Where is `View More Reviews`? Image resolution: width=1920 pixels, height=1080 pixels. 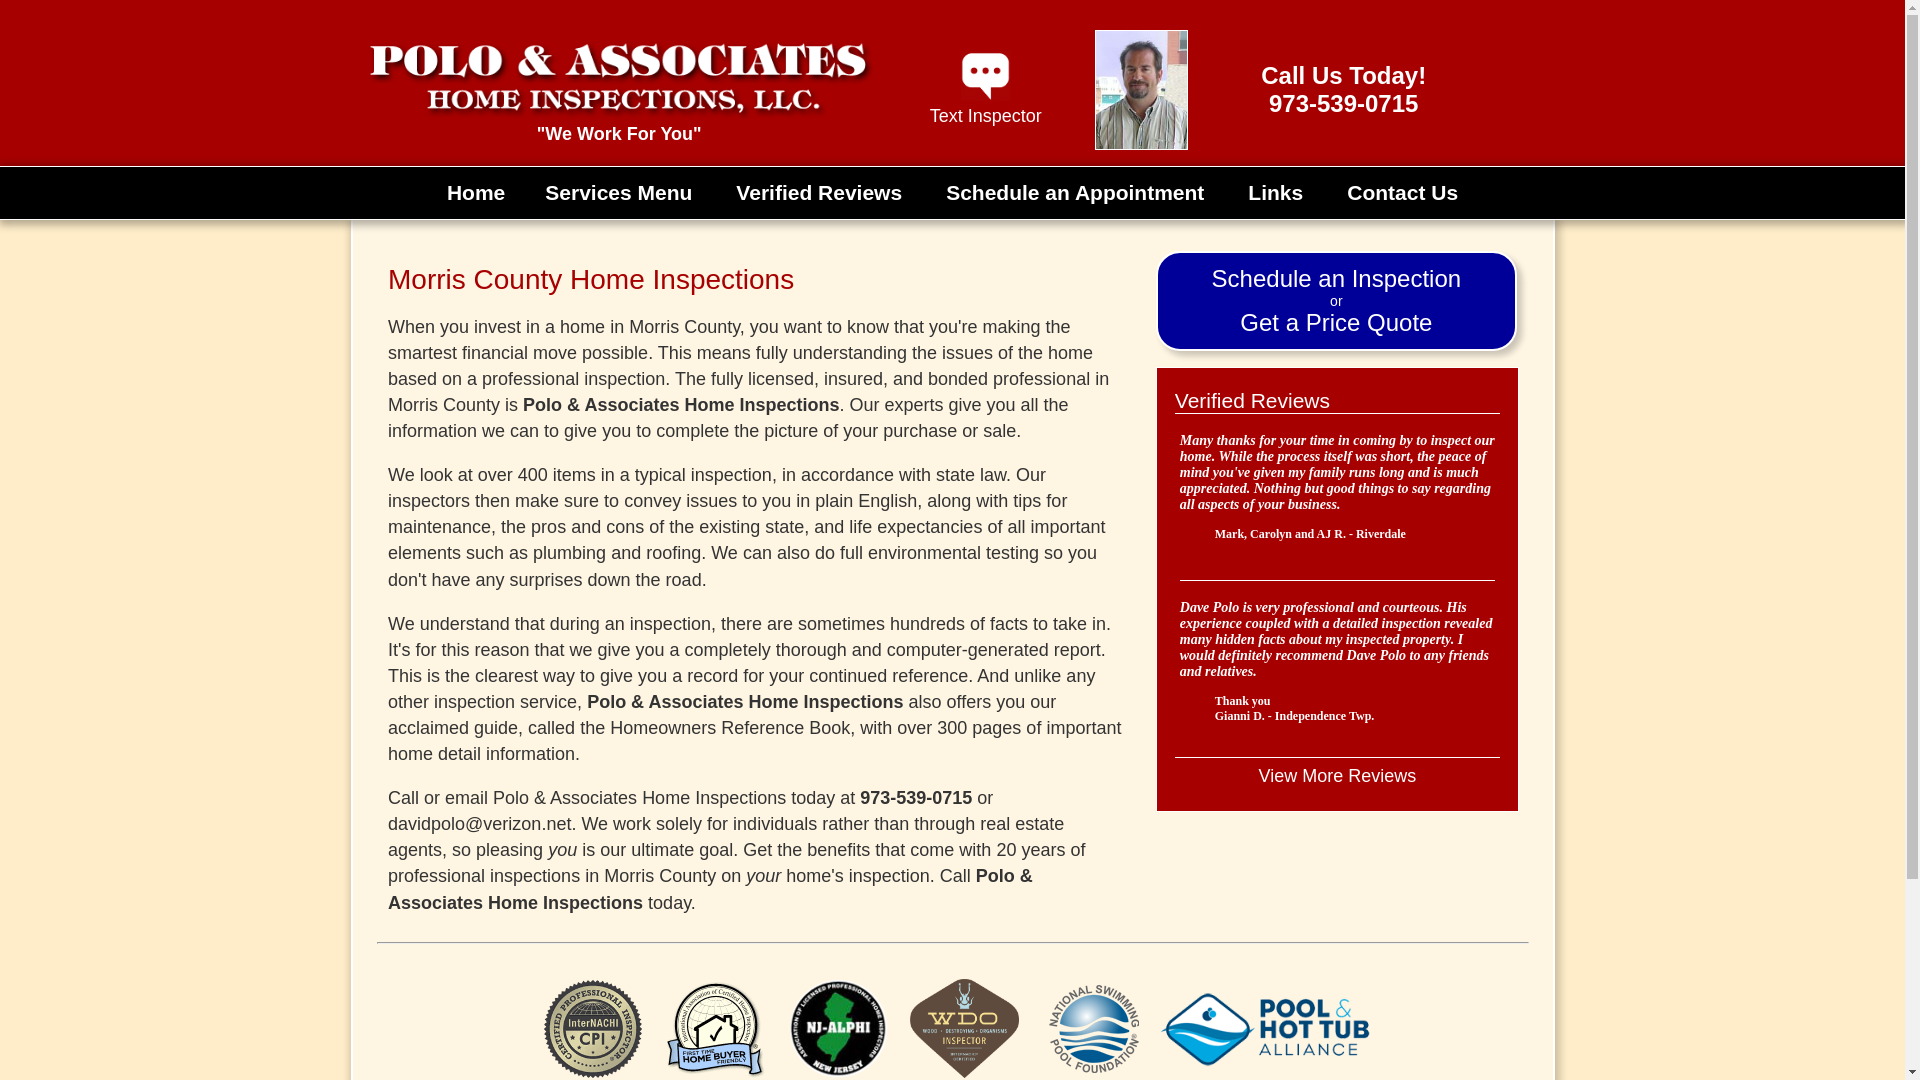 View More Reviews is located at coordinates (618, 193).